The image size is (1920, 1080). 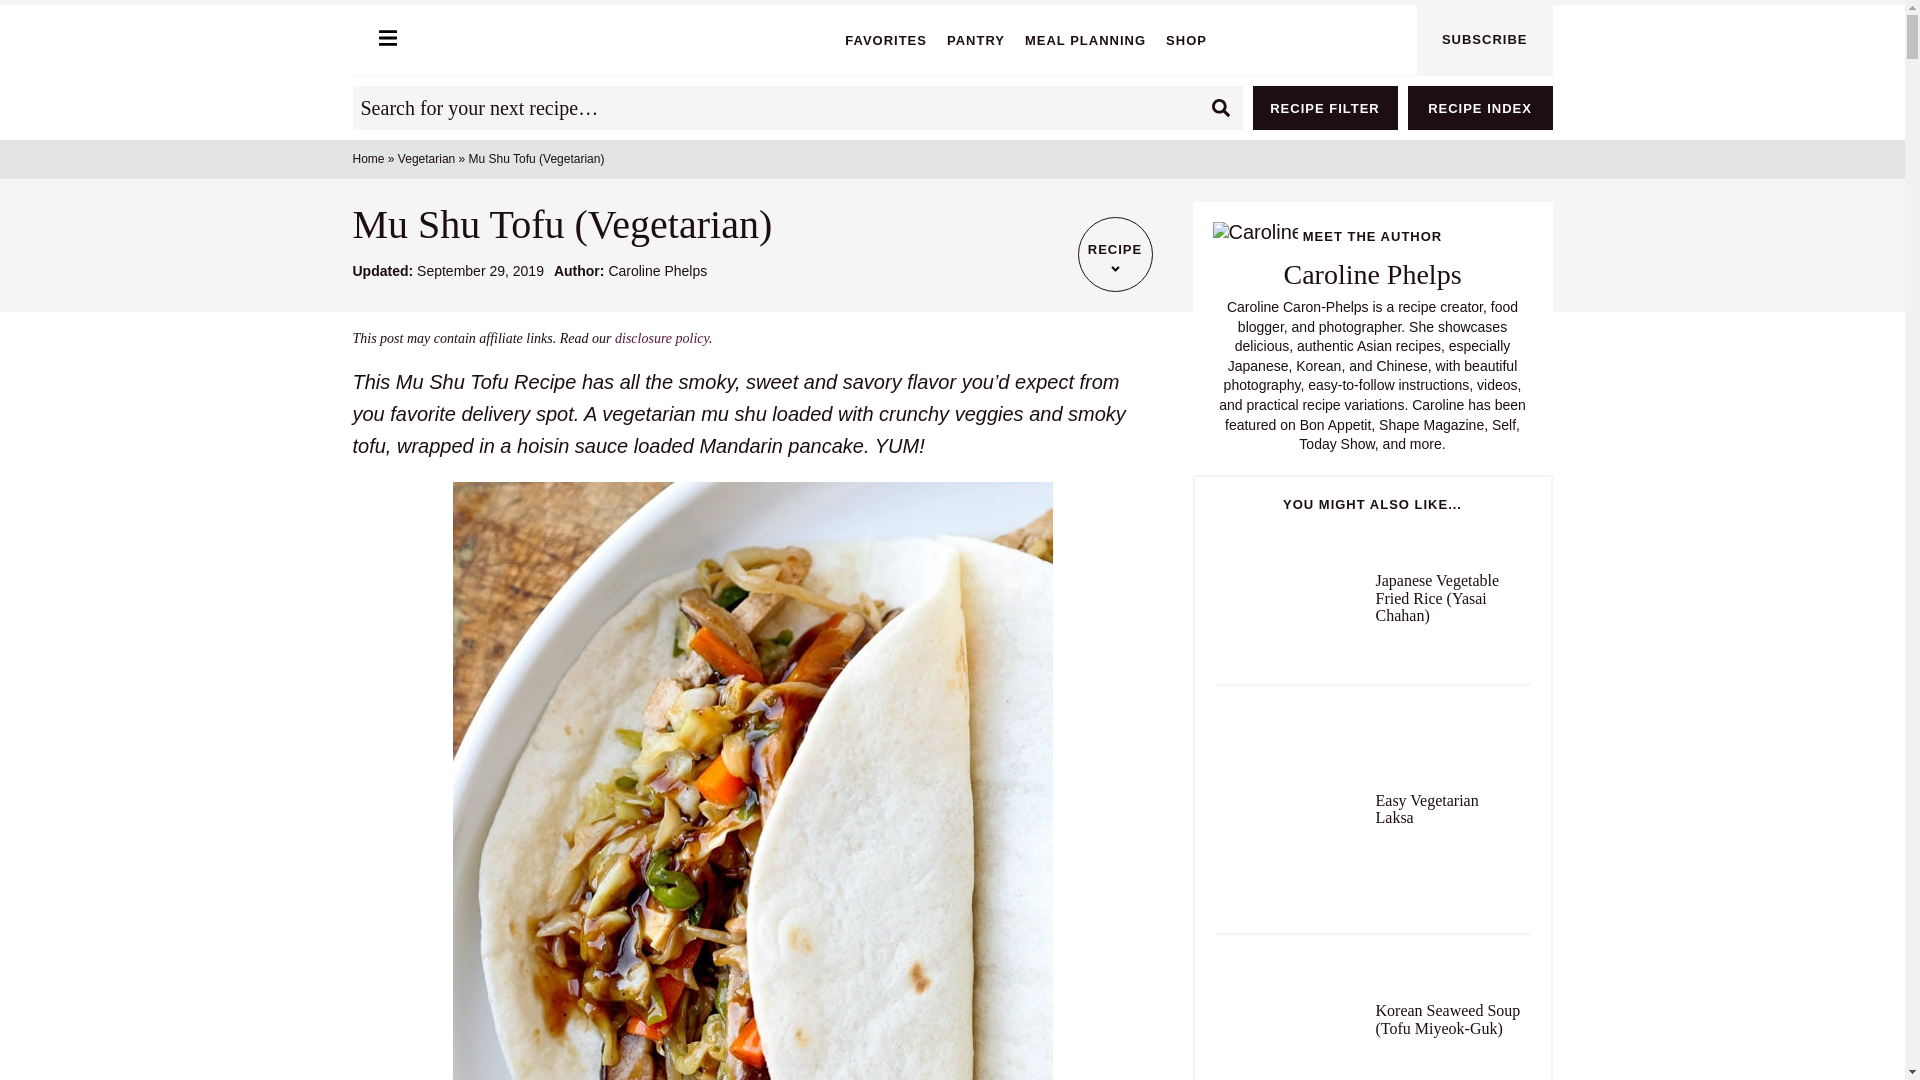 I want to click on MEAL PLANNING, so click(x=1086, y=40).